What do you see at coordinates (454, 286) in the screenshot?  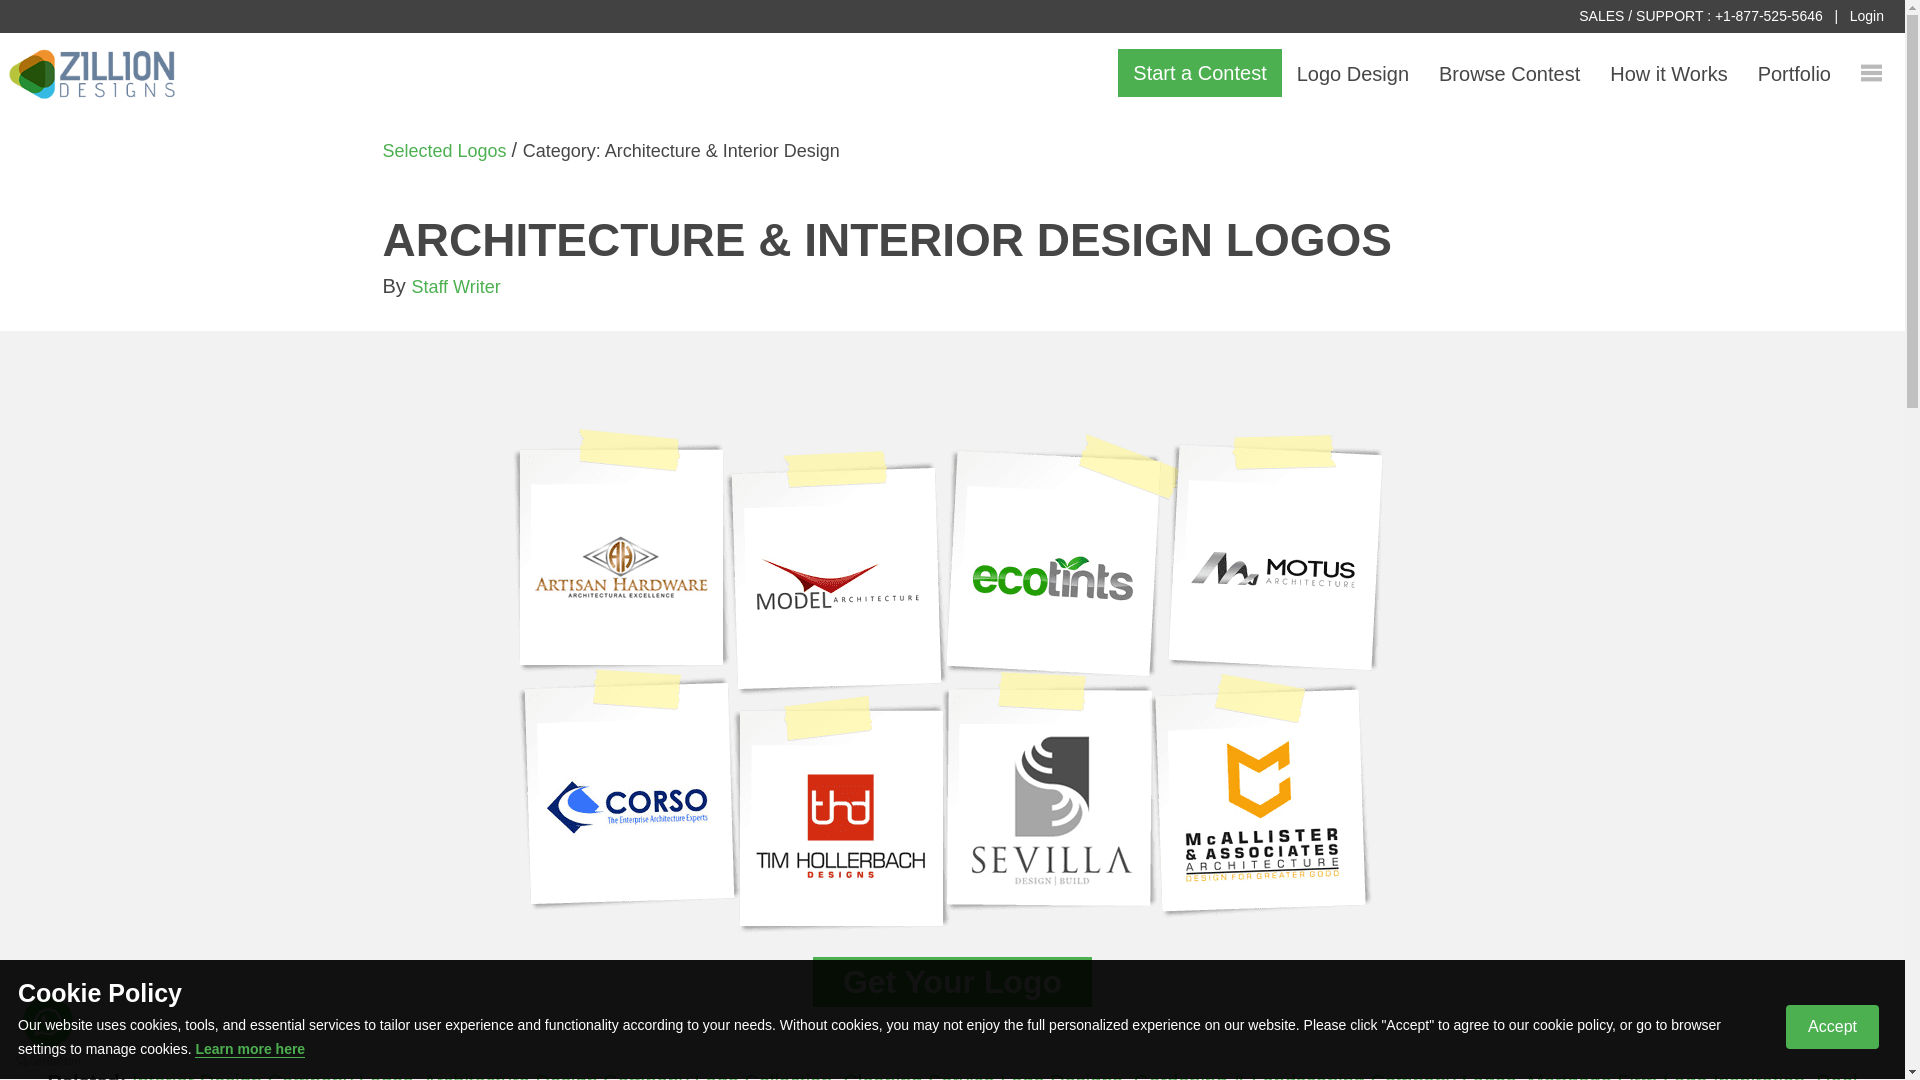 I see `Staff Writer` at bounding box center [454, 286].